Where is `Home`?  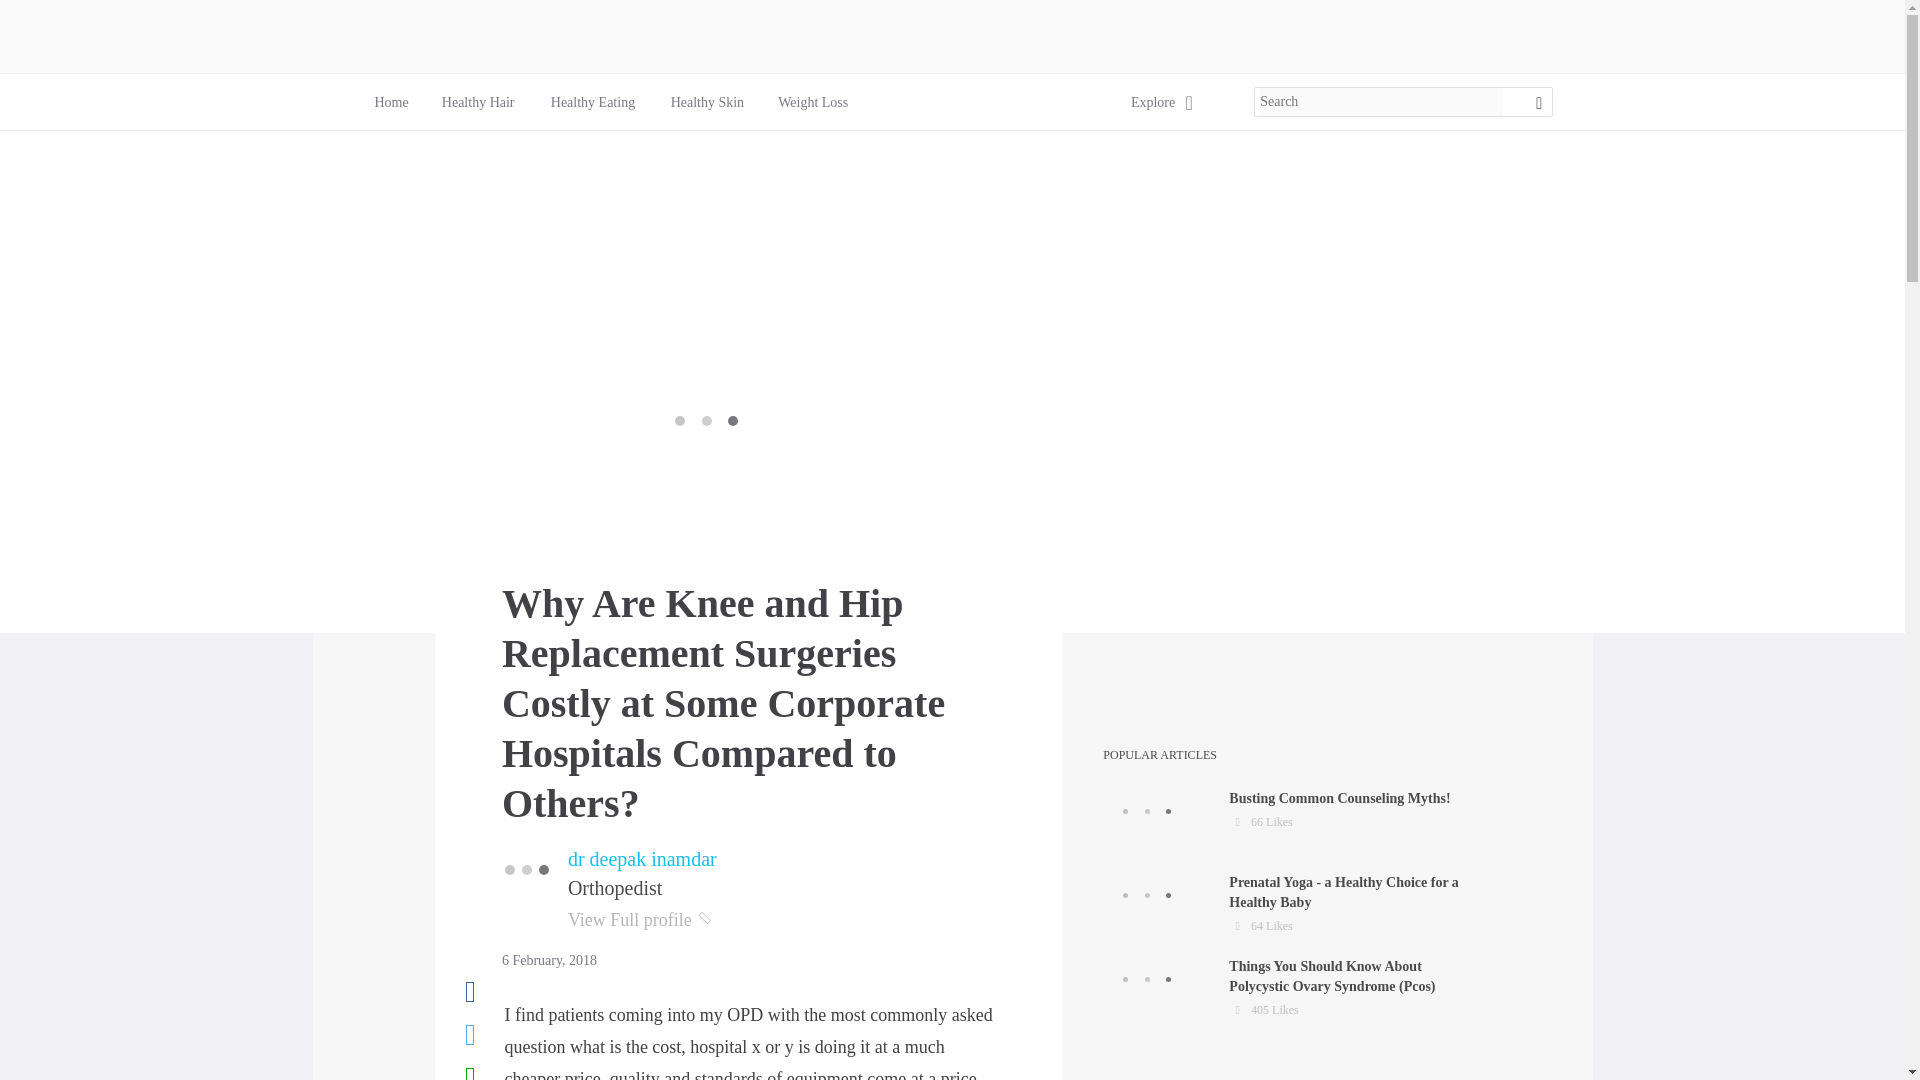
Home is located at coordinates (812, 102).